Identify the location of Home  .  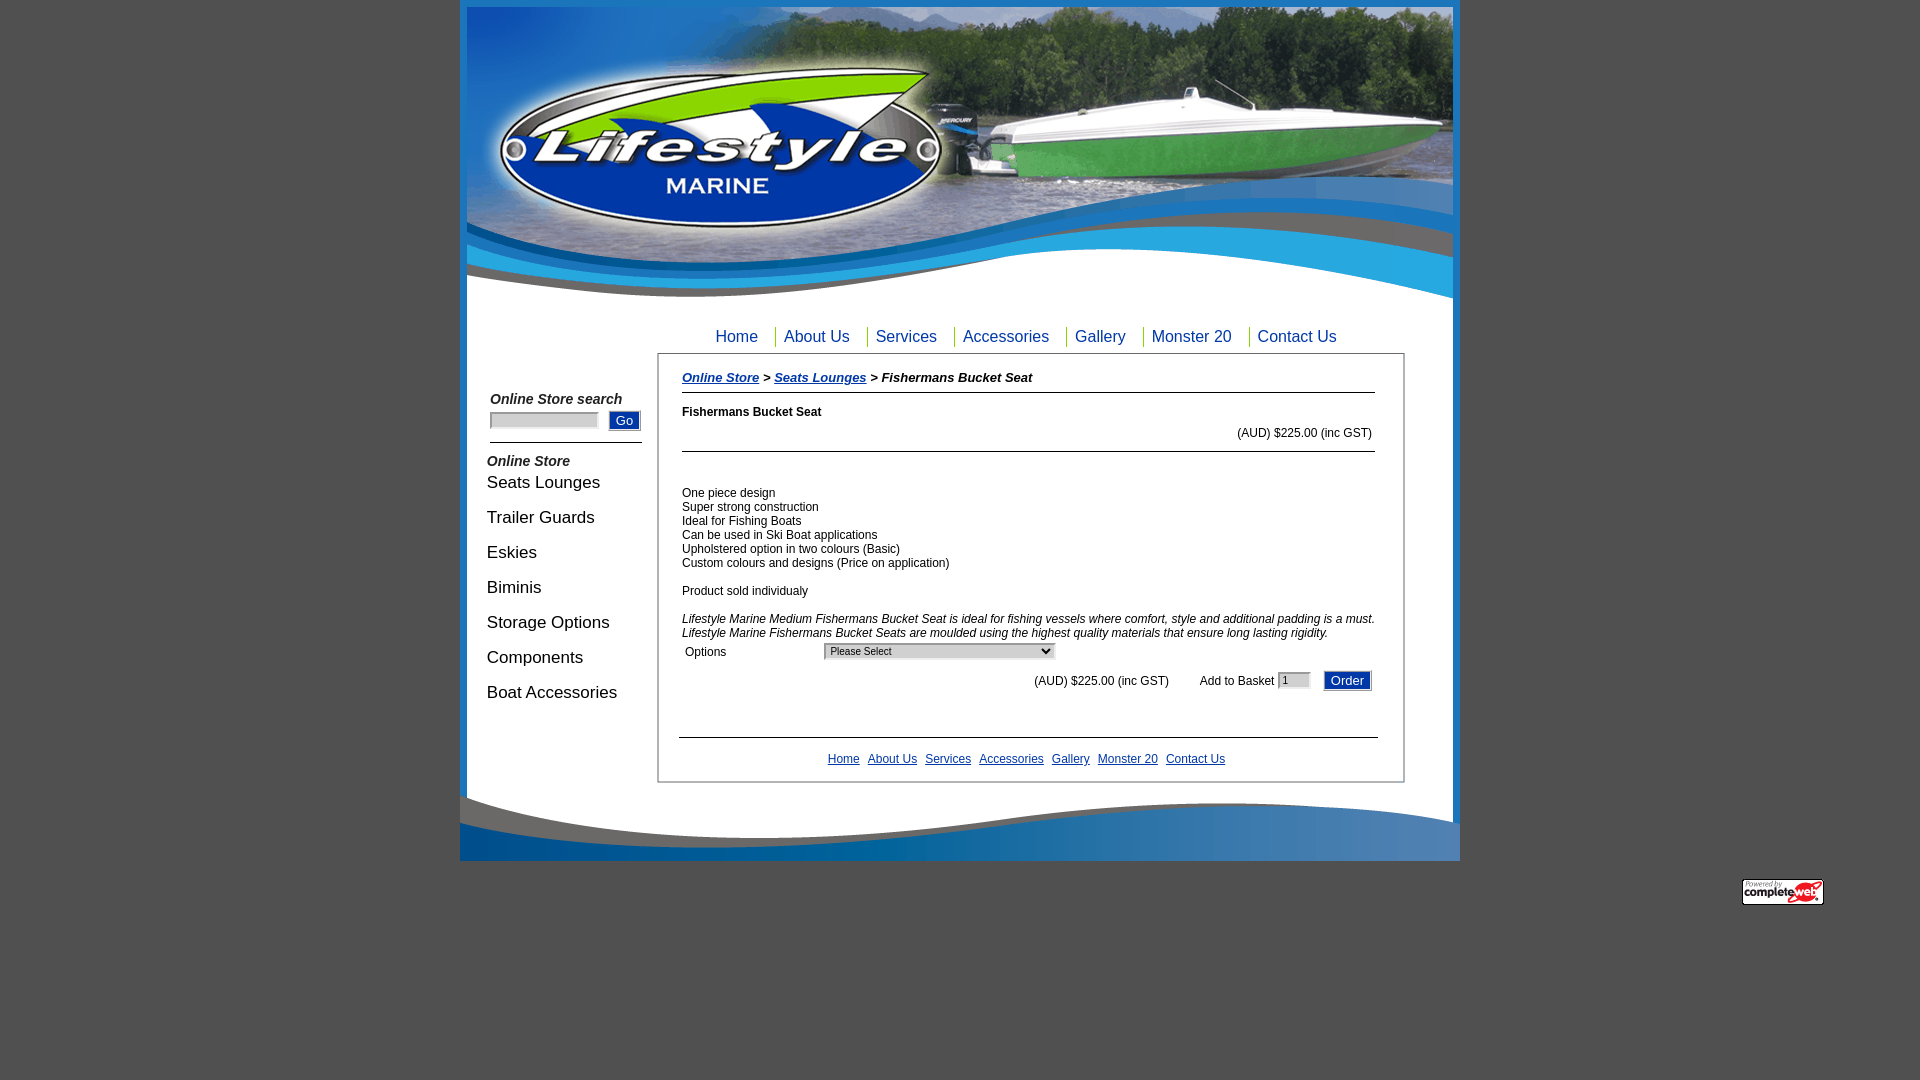
(741, 337).